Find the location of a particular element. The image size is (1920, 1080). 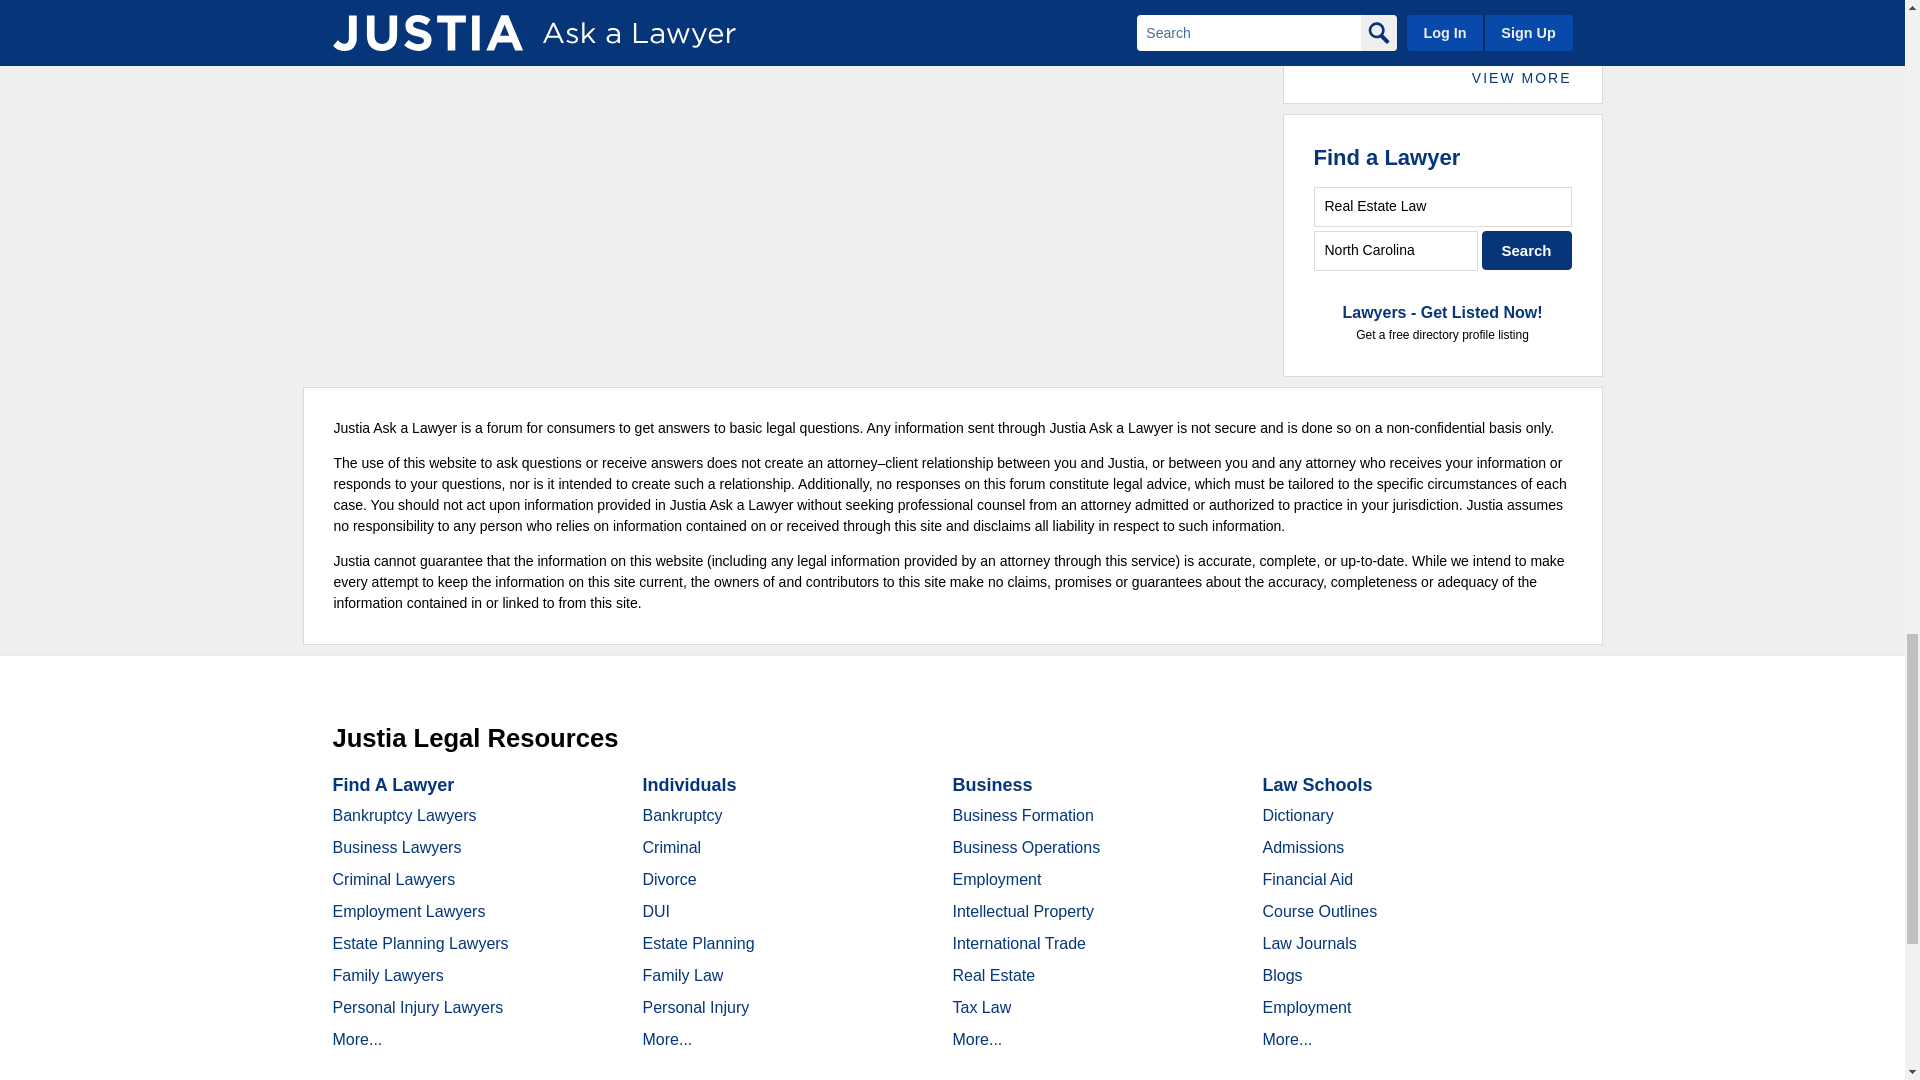

Search is located at coordinates (1527, 250).